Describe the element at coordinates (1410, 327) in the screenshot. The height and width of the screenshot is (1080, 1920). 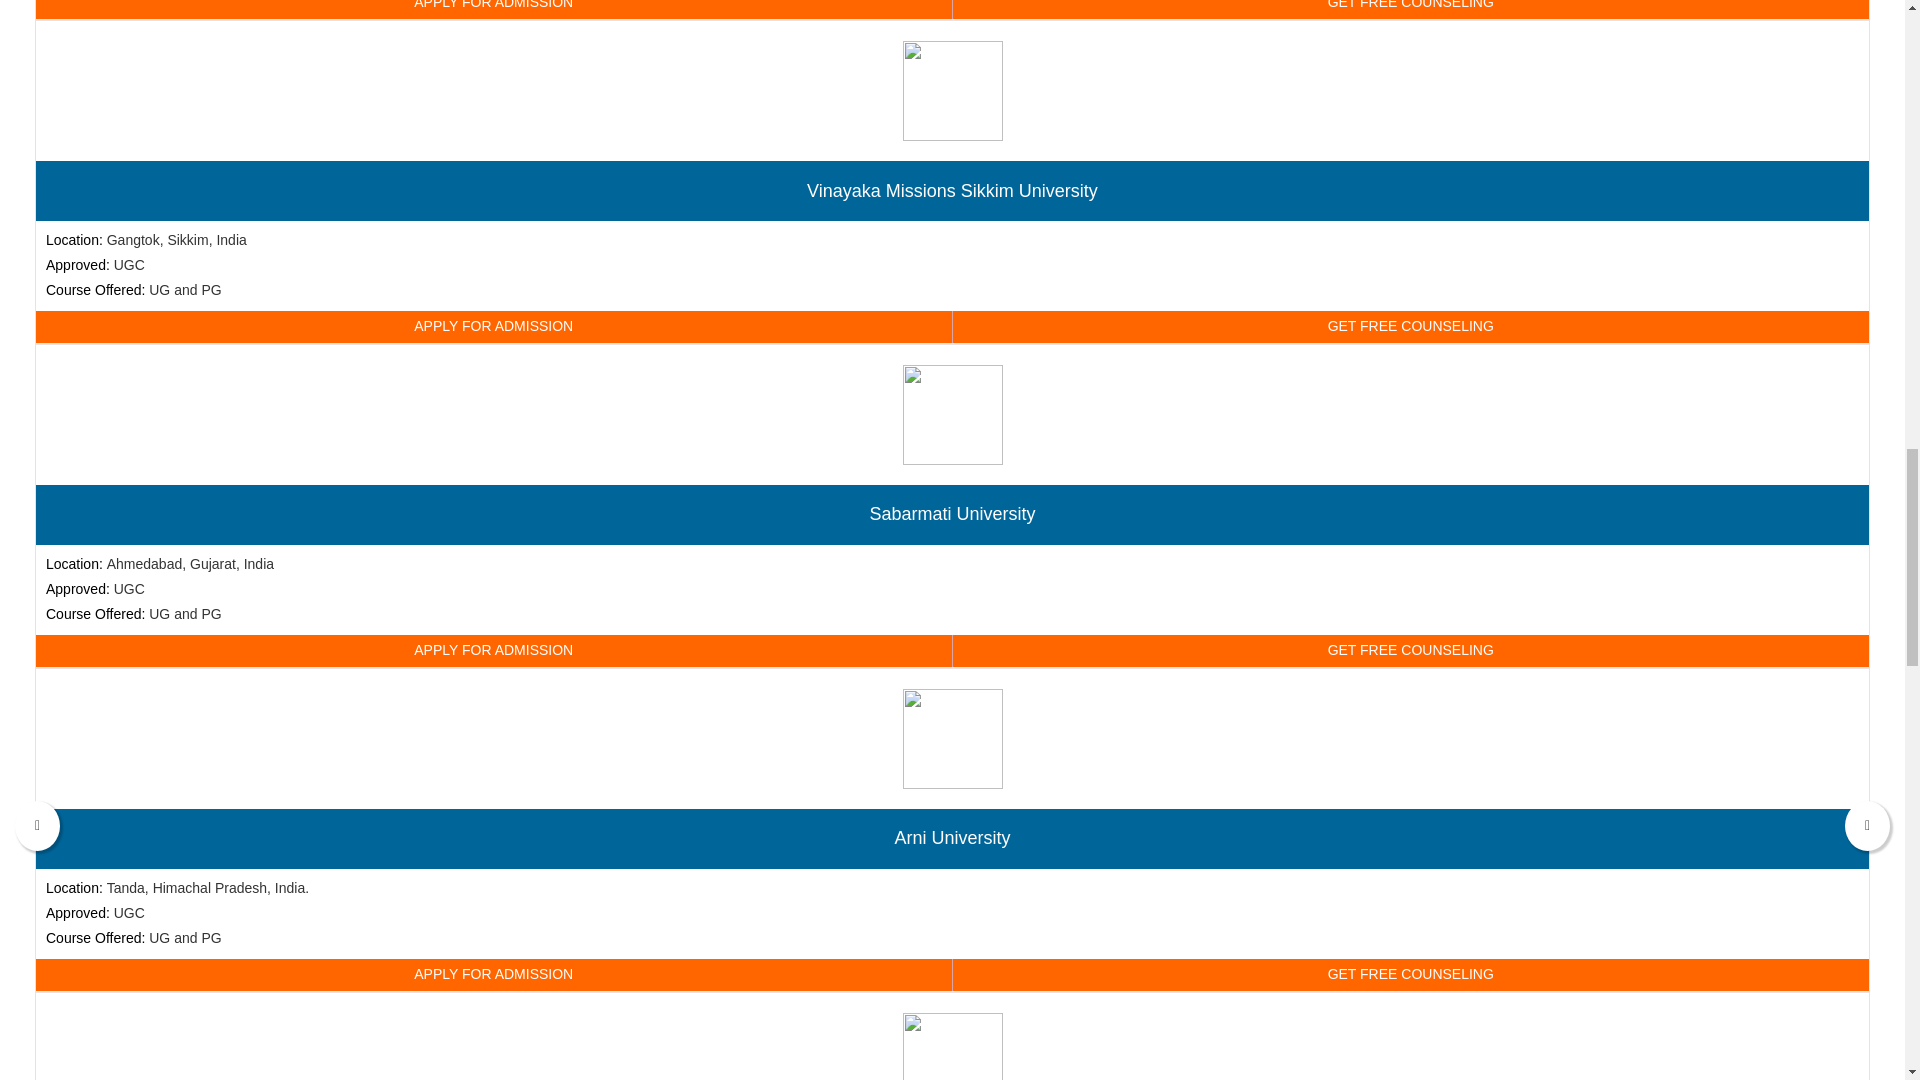
I see `GET FREE COUNSELING` at that location.